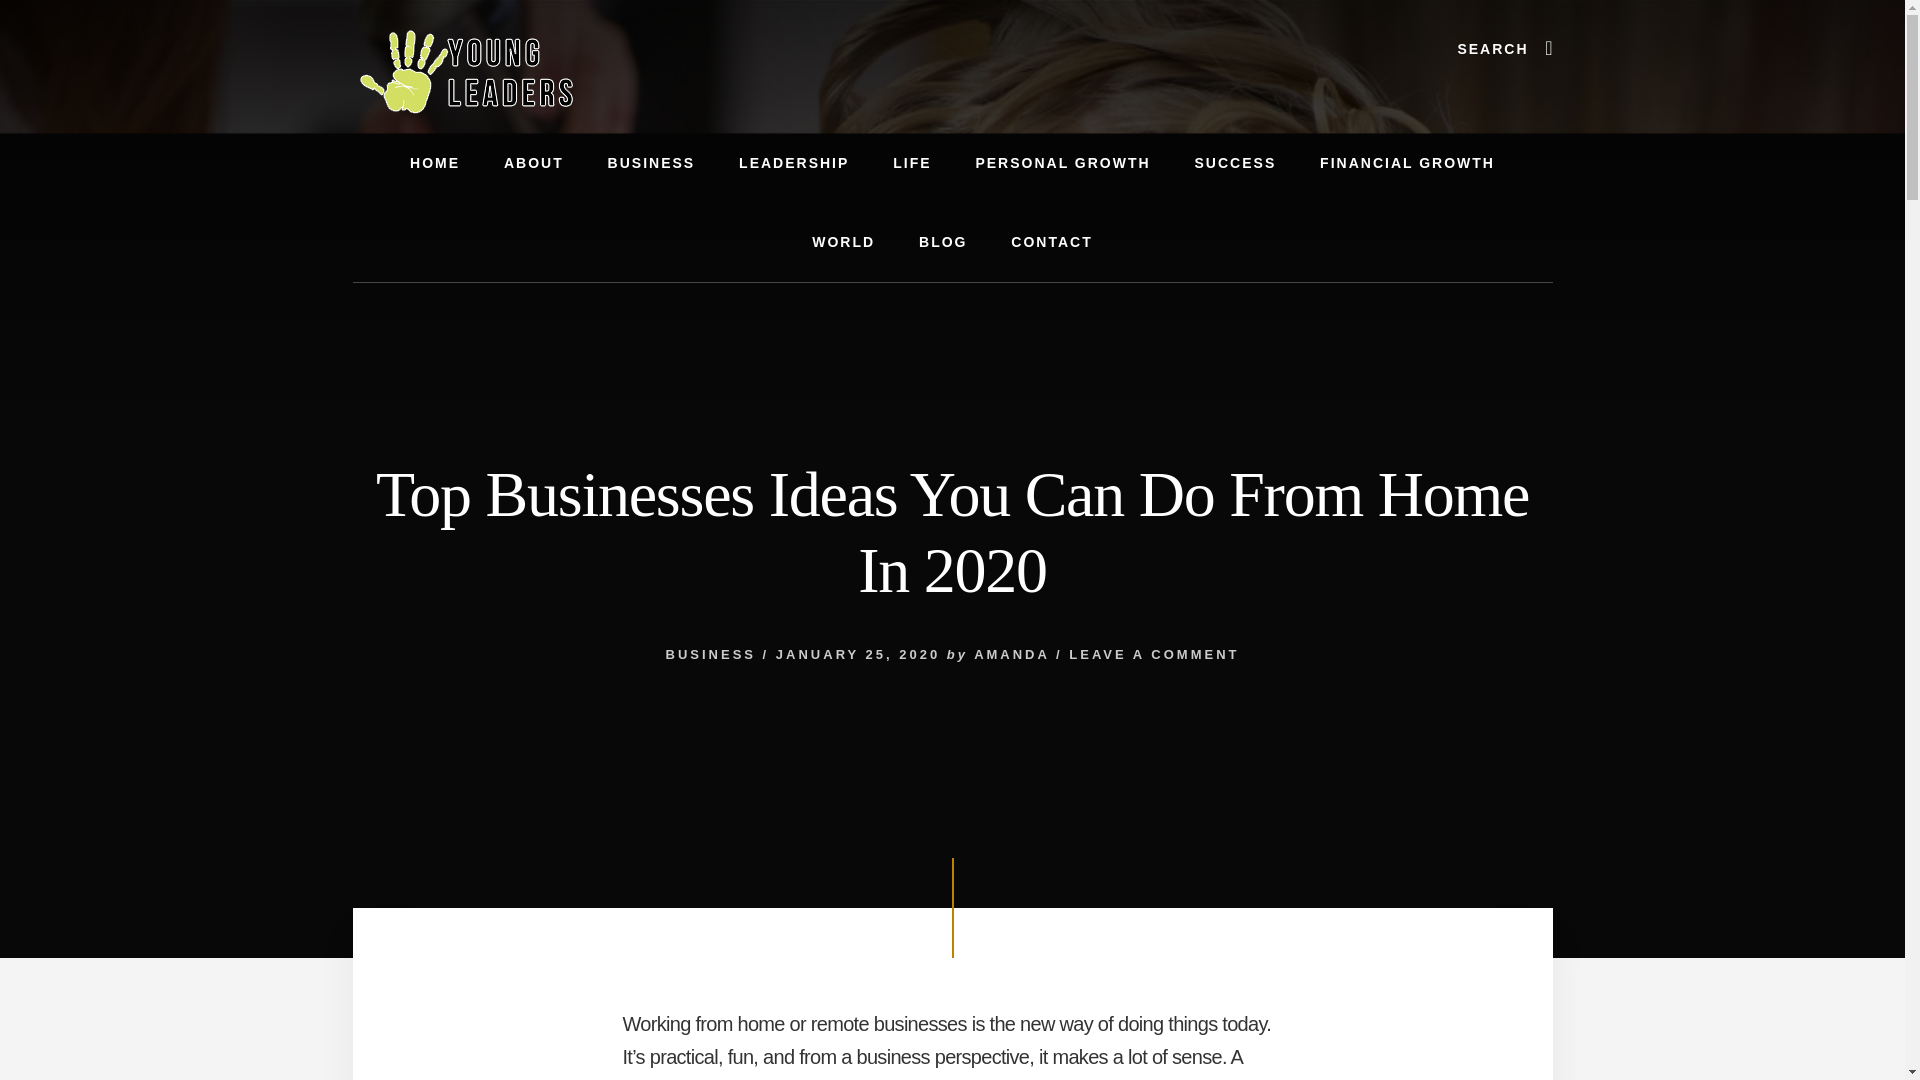 Image resolution: width=1920 pixels, height=1080 pixels. What do you see at coordinates (912, 164) in the screenshot?
I see `LIFE` at bounding box center [912, 164].